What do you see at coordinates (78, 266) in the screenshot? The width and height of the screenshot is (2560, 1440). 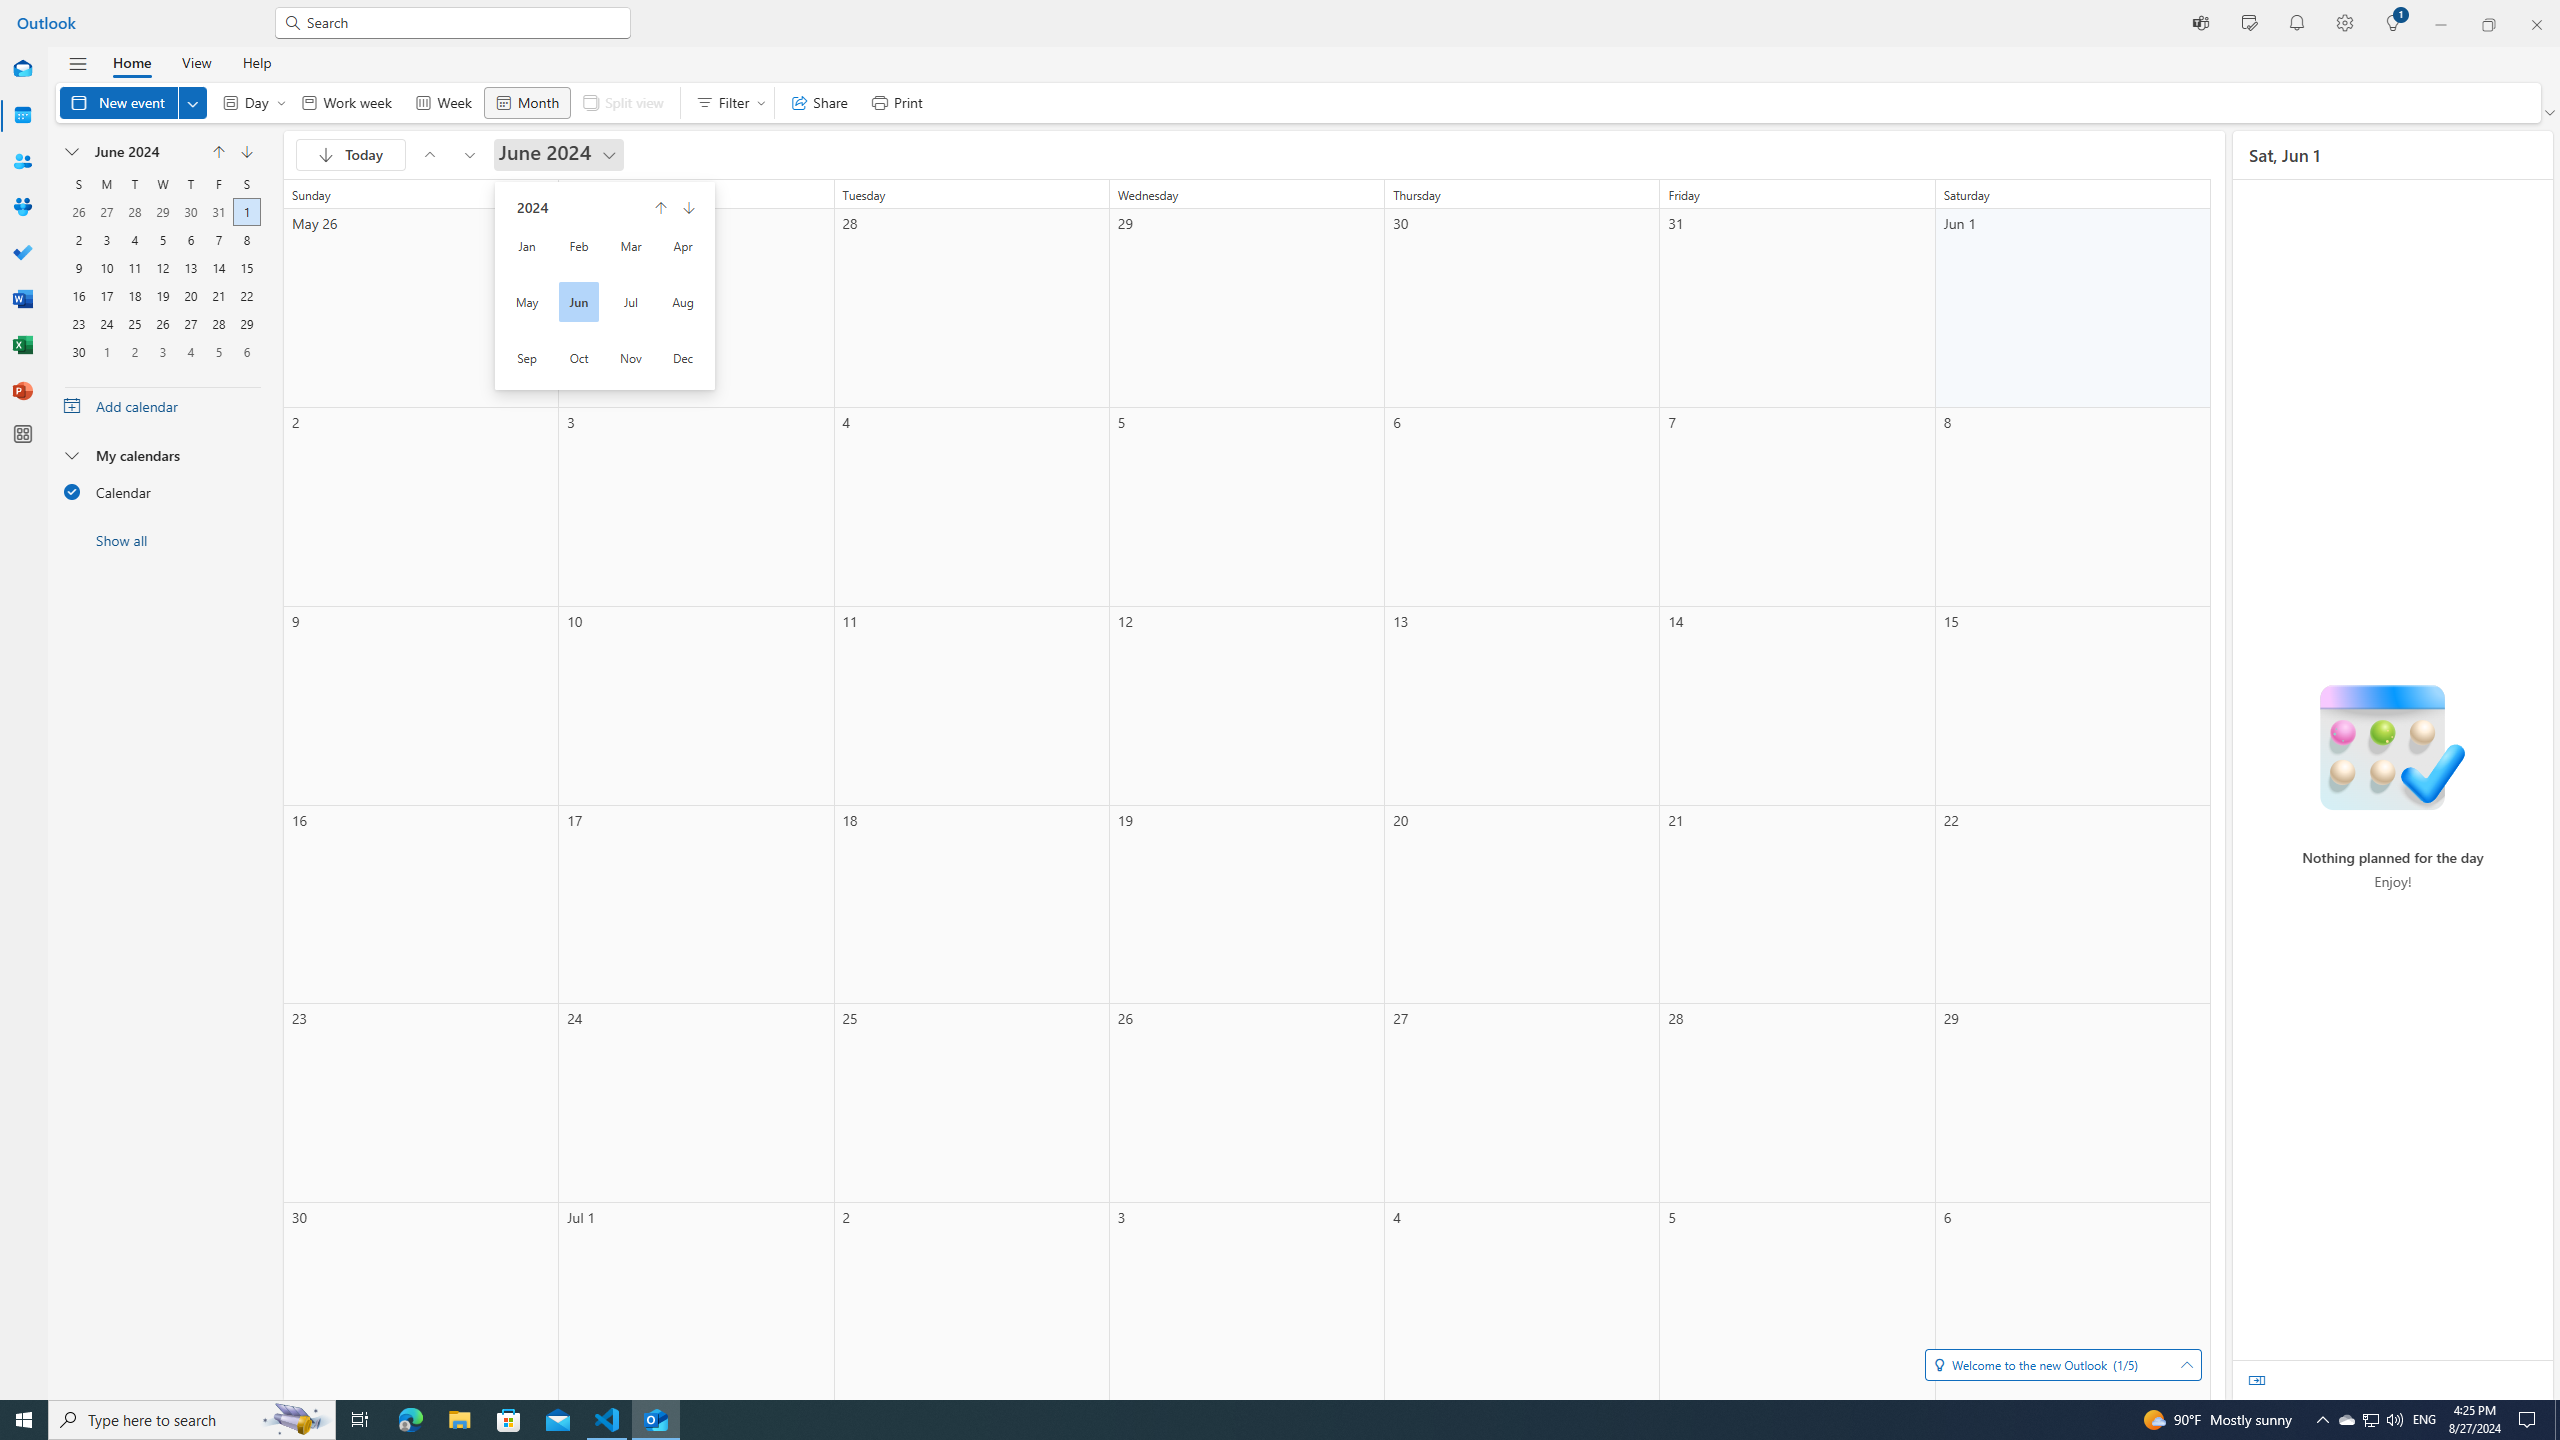 I see `9, June, 2024` at bounding box center [78, 266].